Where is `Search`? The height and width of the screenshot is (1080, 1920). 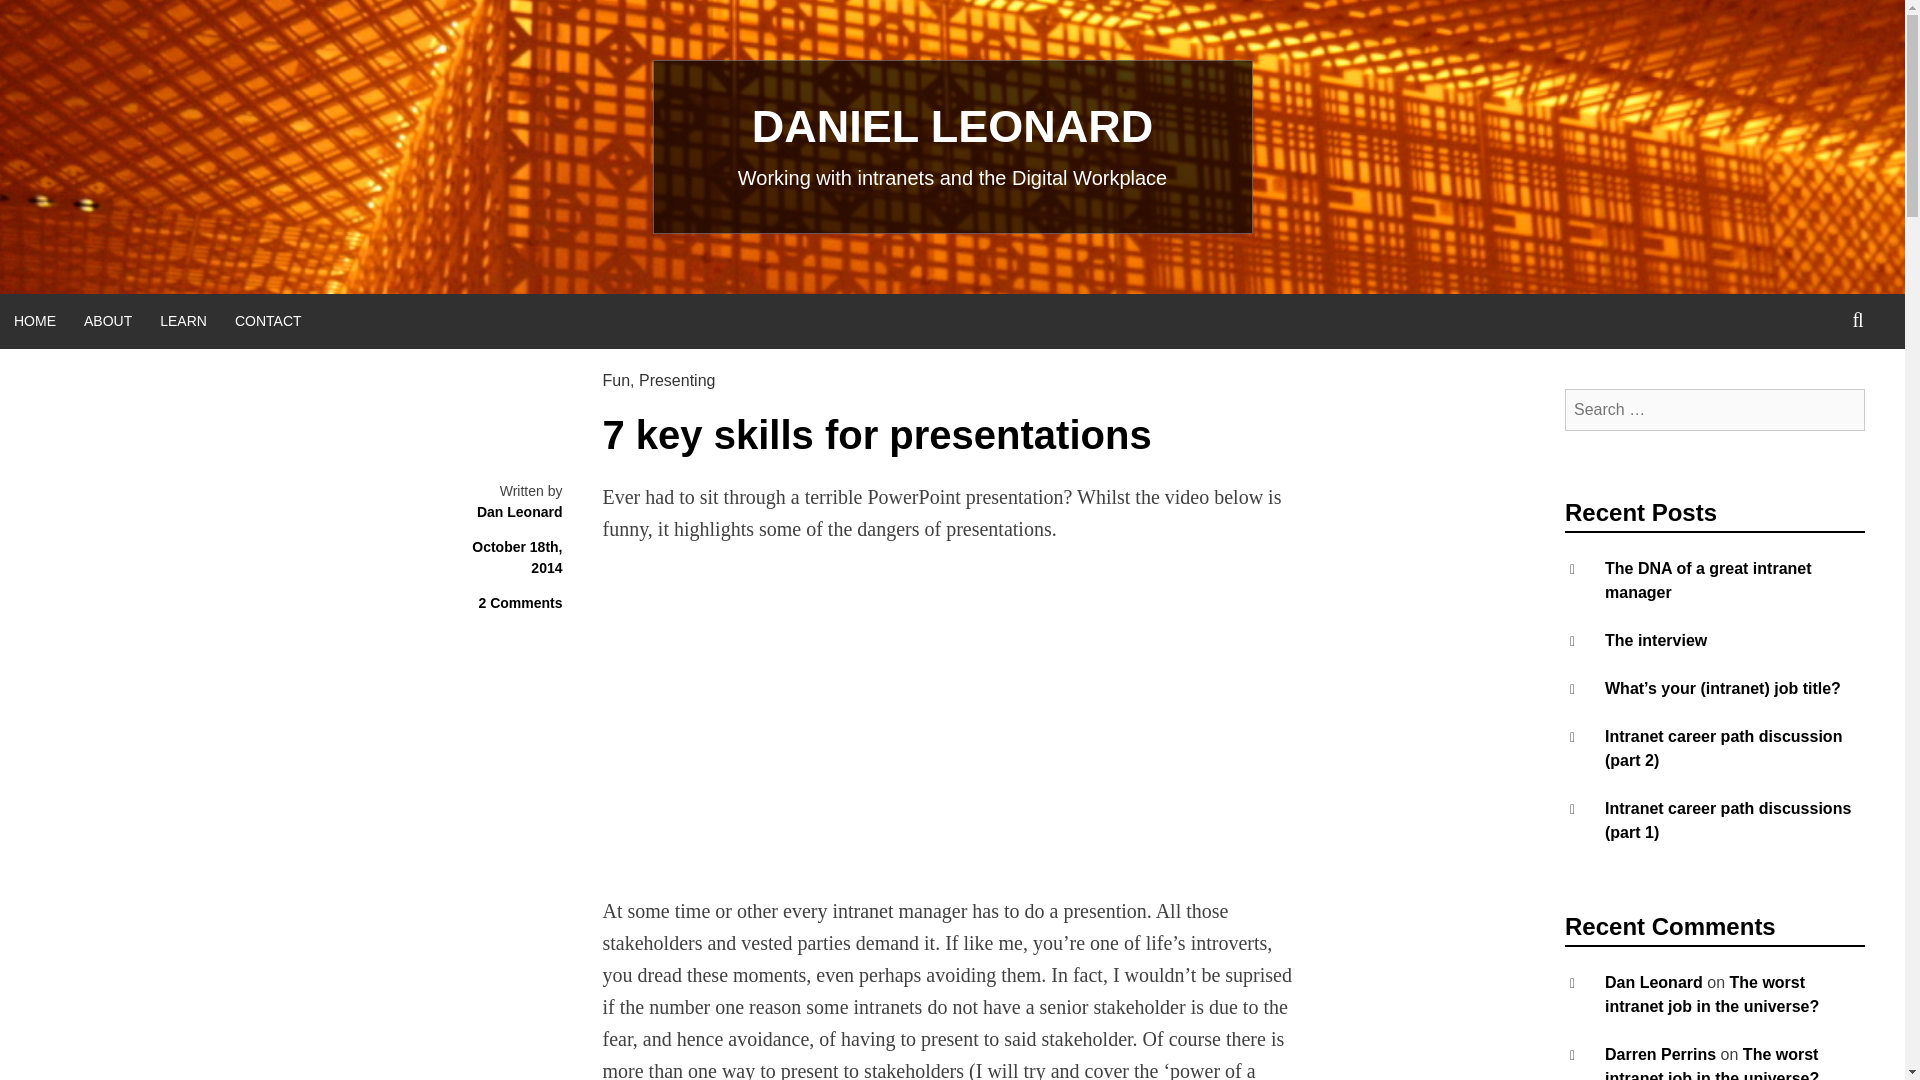
Search is located at coordinates (63, 24).